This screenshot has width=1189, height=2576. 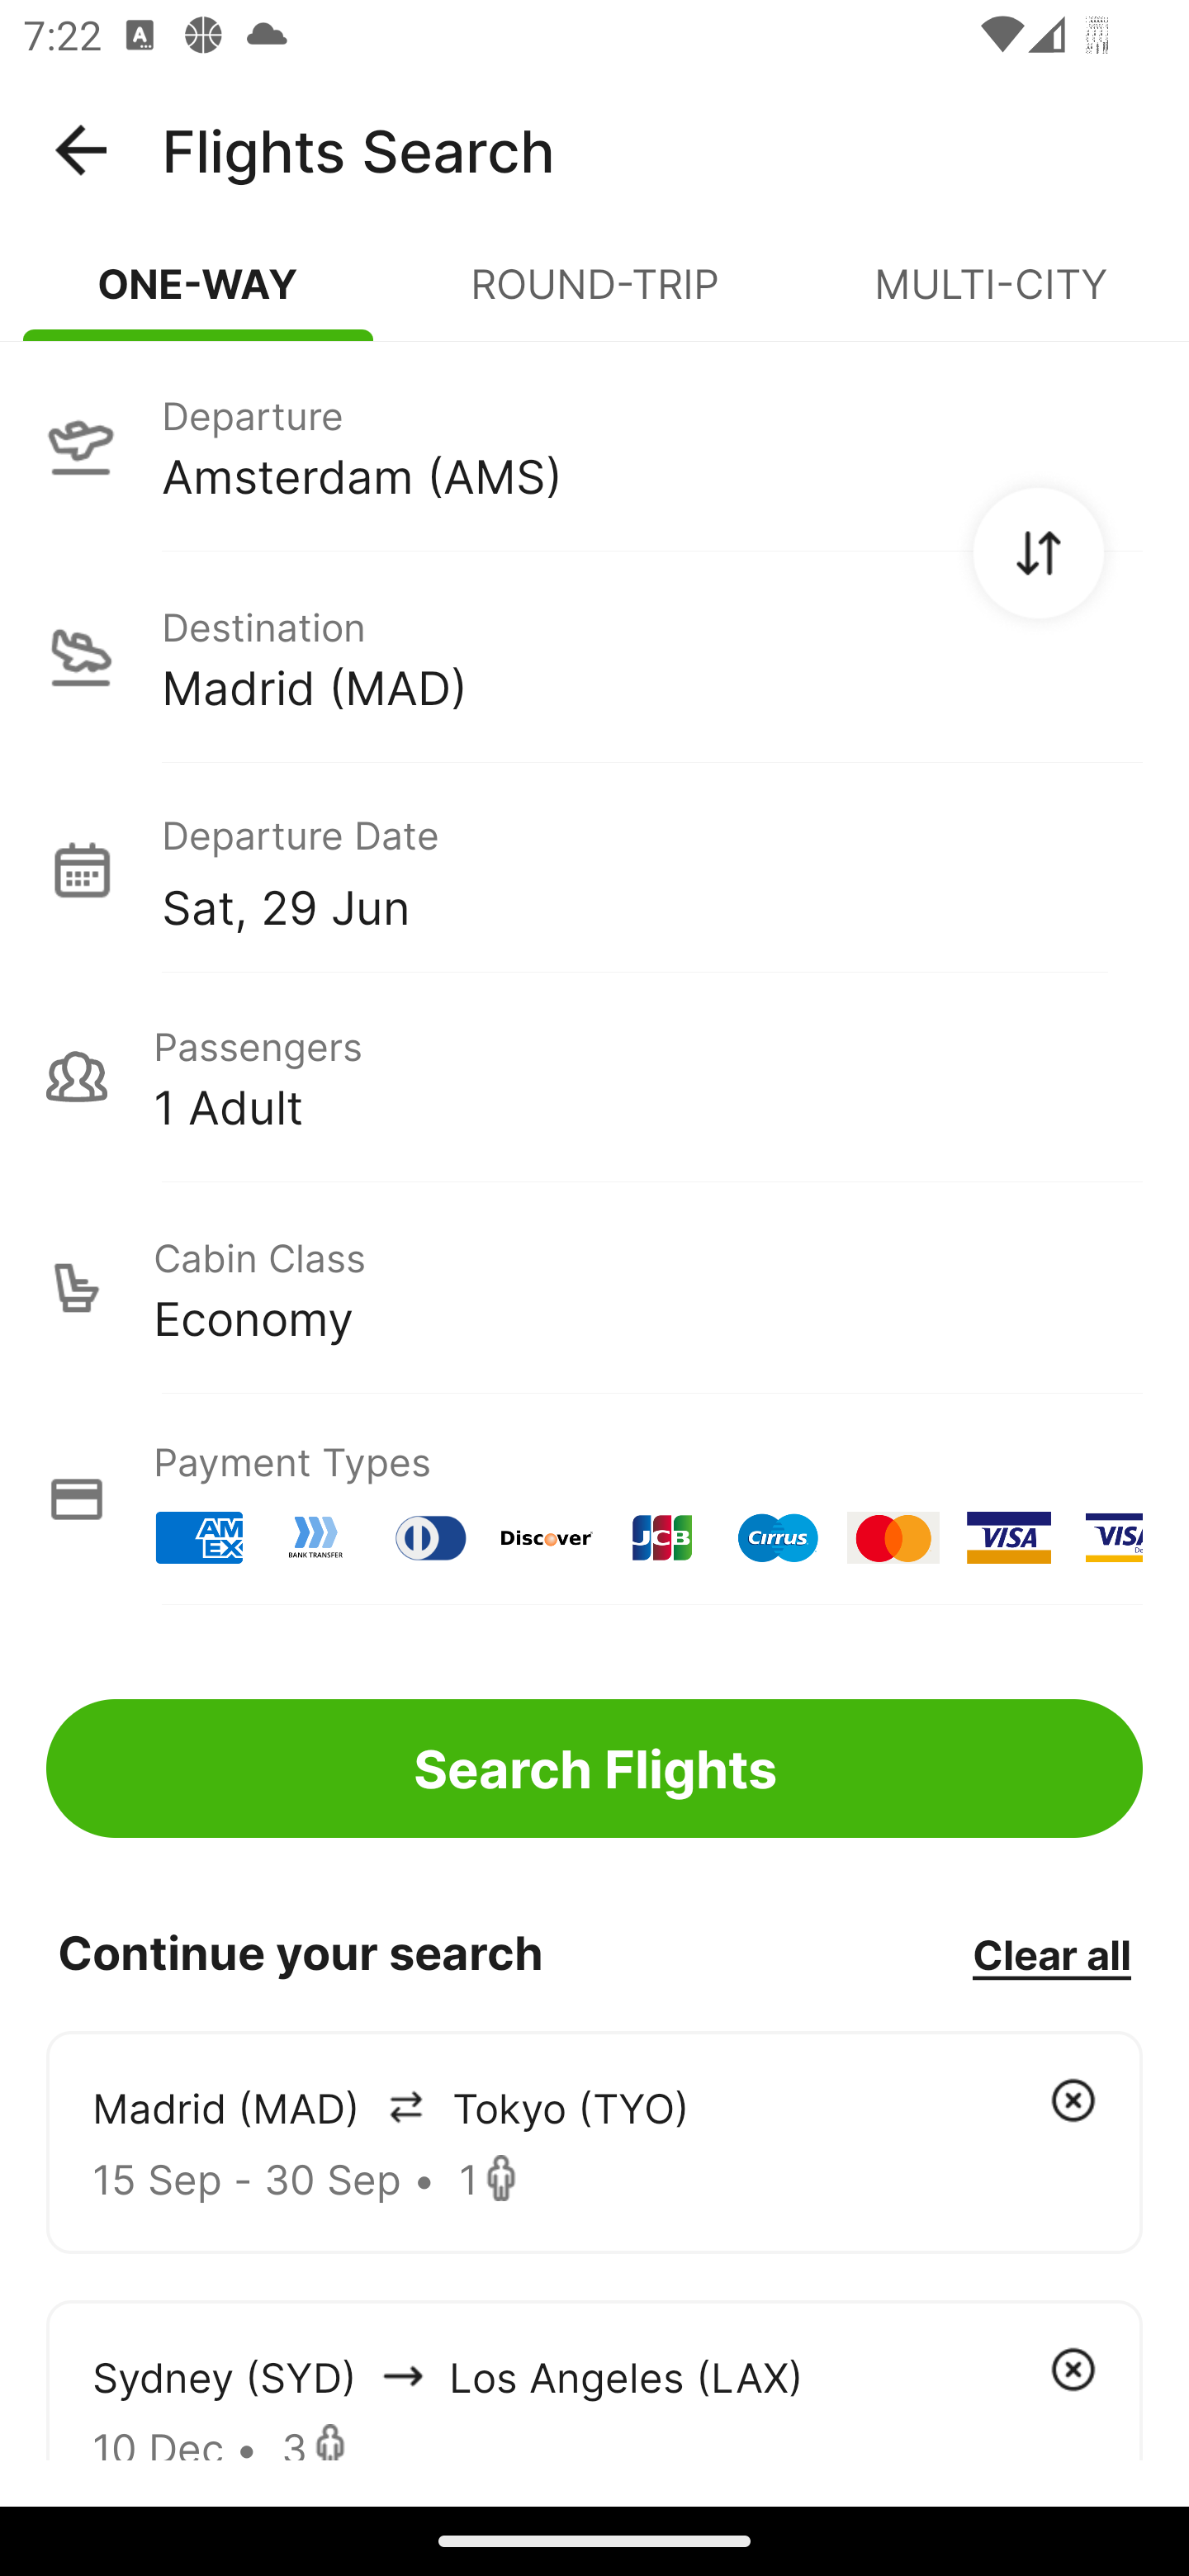 What do you see at coordinates (1051, 1953) in the screenshot?
I see `Clear all` at bounding box center [1051, 1953].